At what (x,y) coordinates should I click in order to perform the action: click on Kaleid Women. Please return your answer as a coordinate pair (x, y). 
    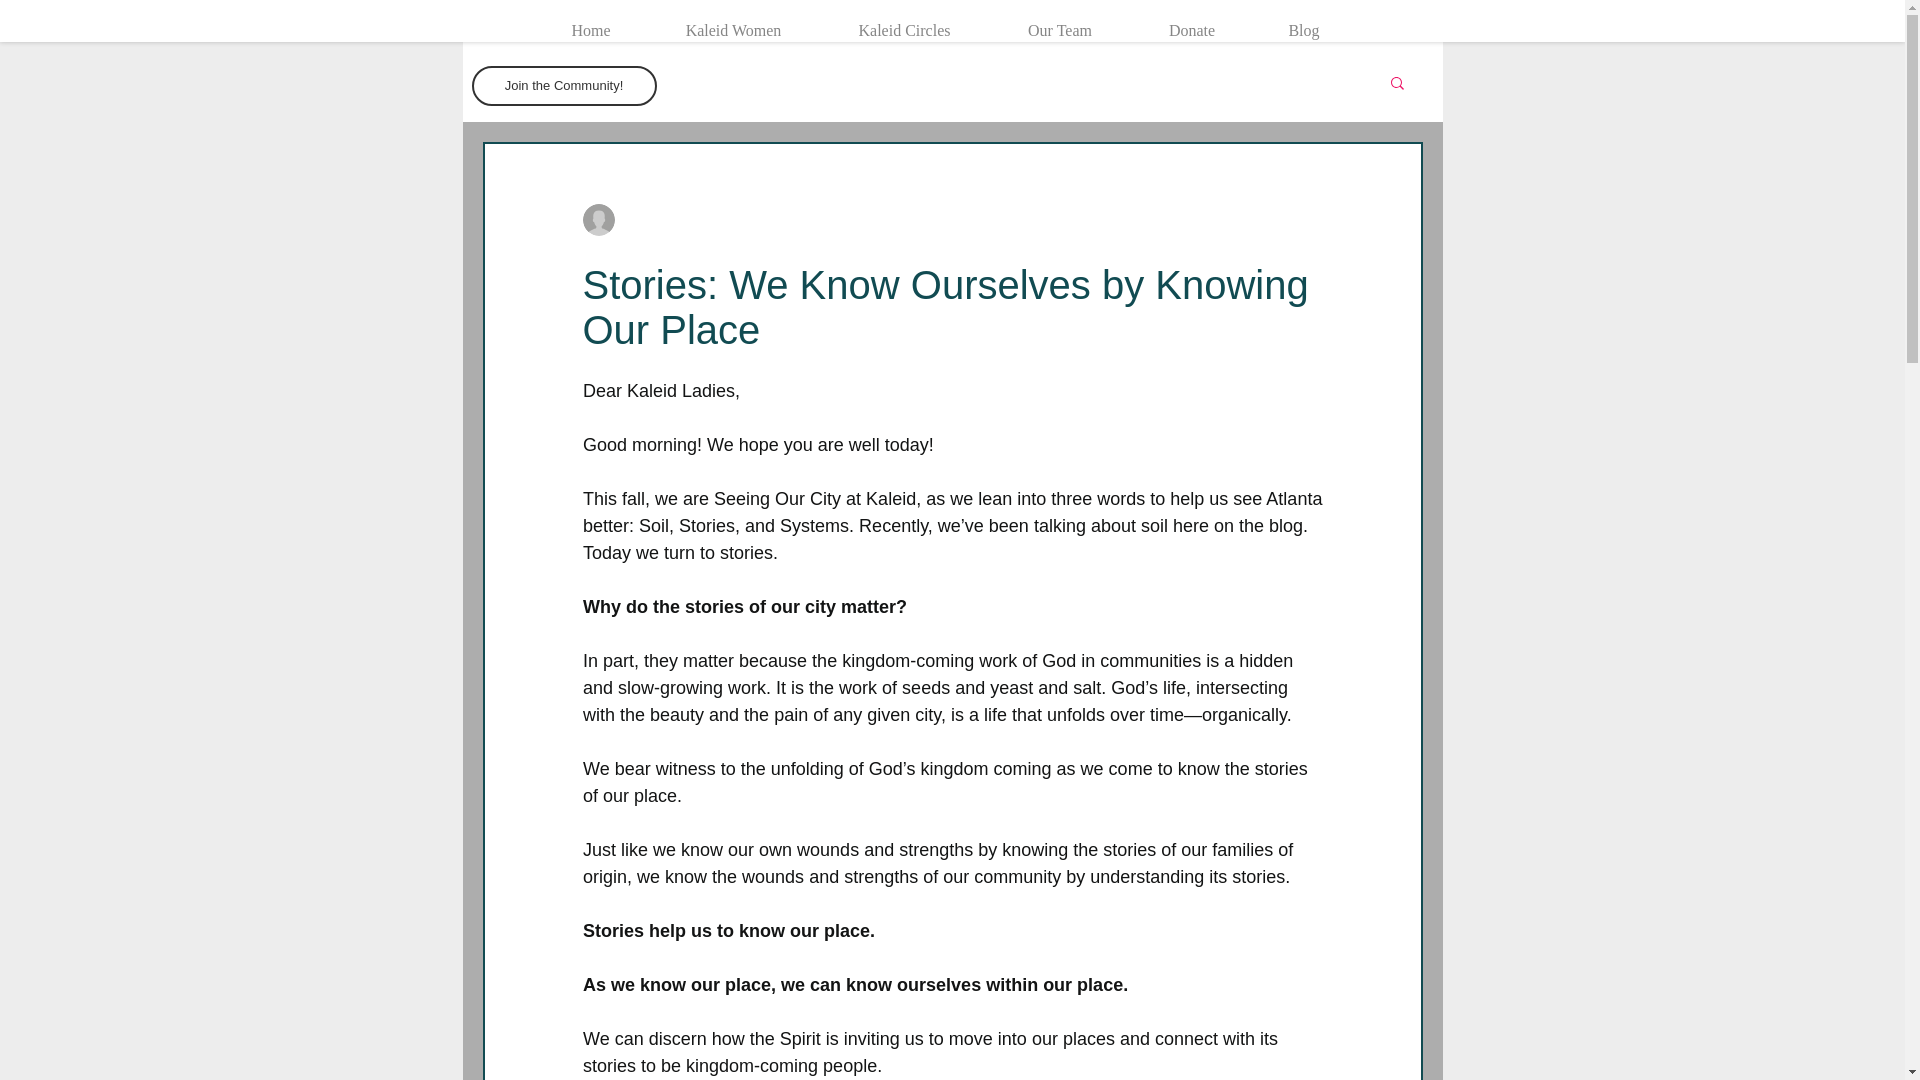
    Looking at the image, I should click on (734, 22).